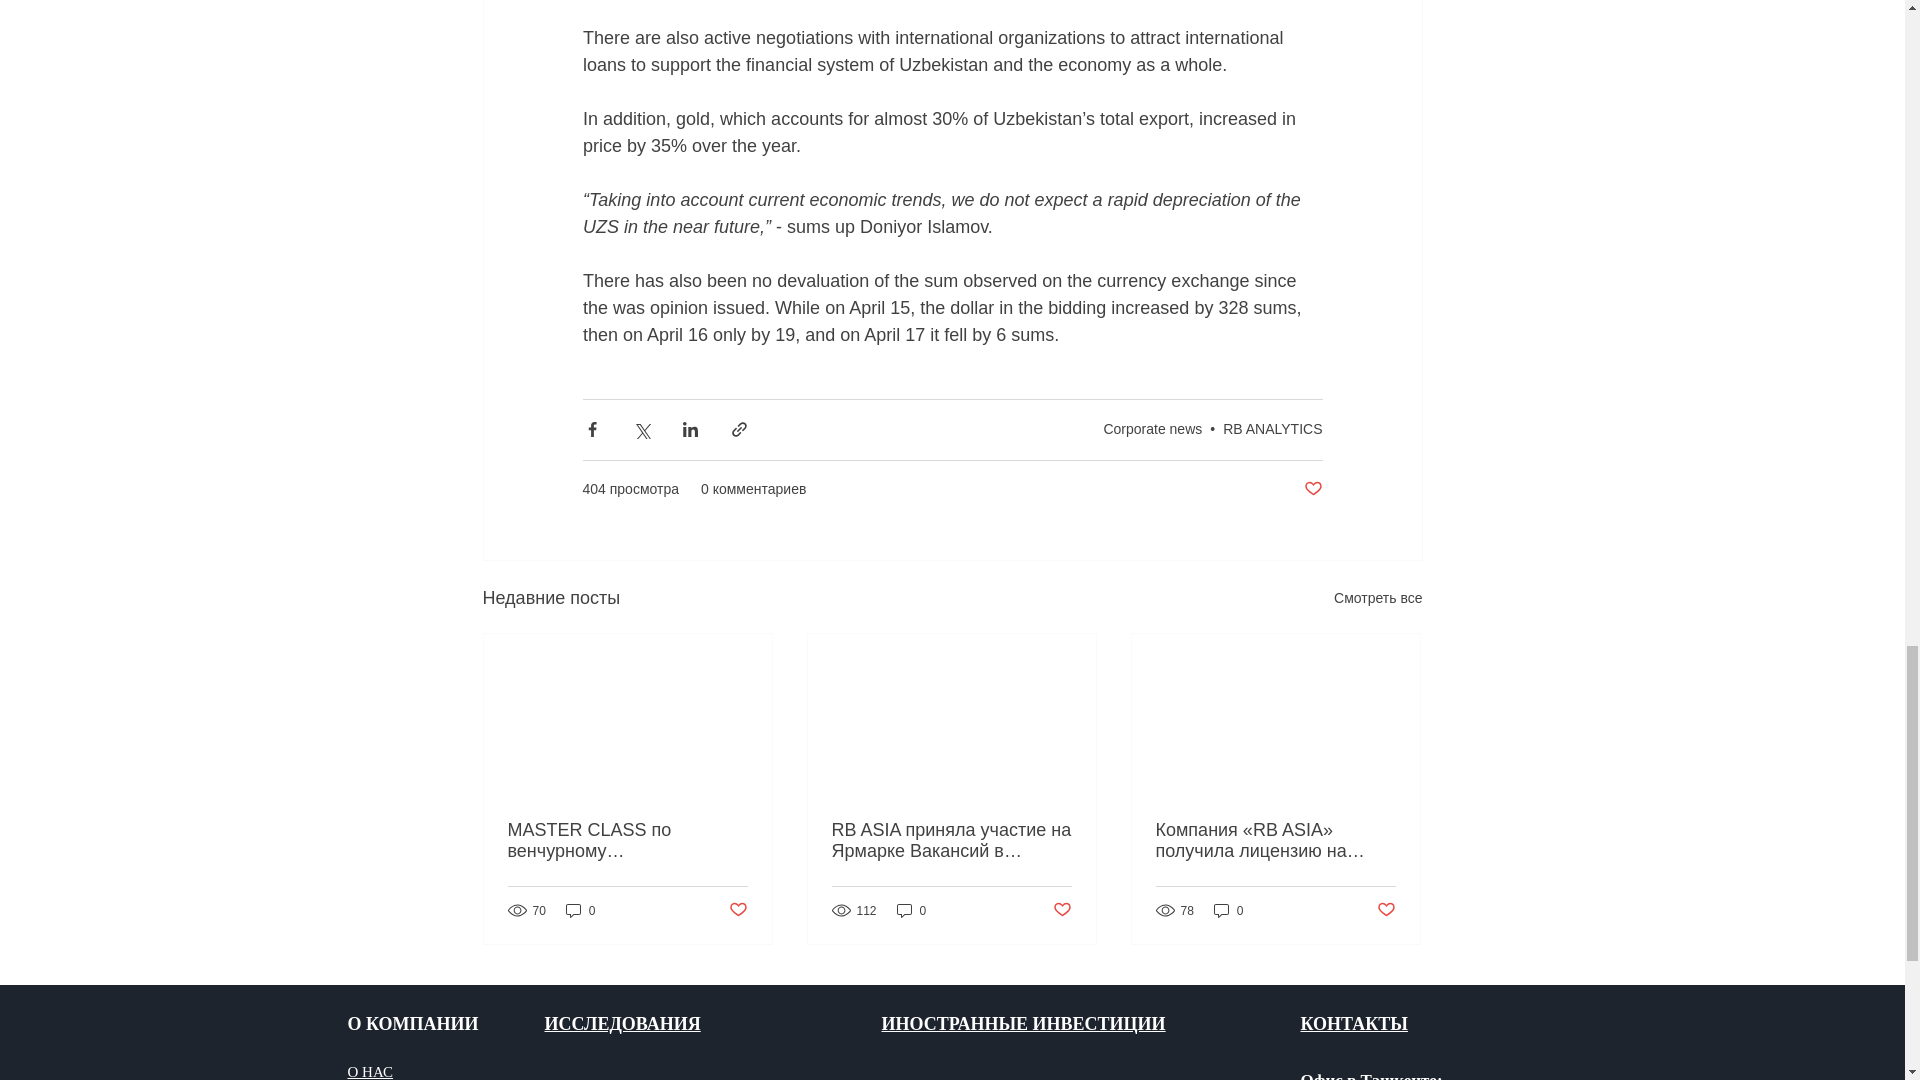 The height and width of the screenshot is (1080, 1920). What do you see at coordinates (1152, 429) in the screenshot?
I see `Corporate news` at bounding box center [1152, 429].